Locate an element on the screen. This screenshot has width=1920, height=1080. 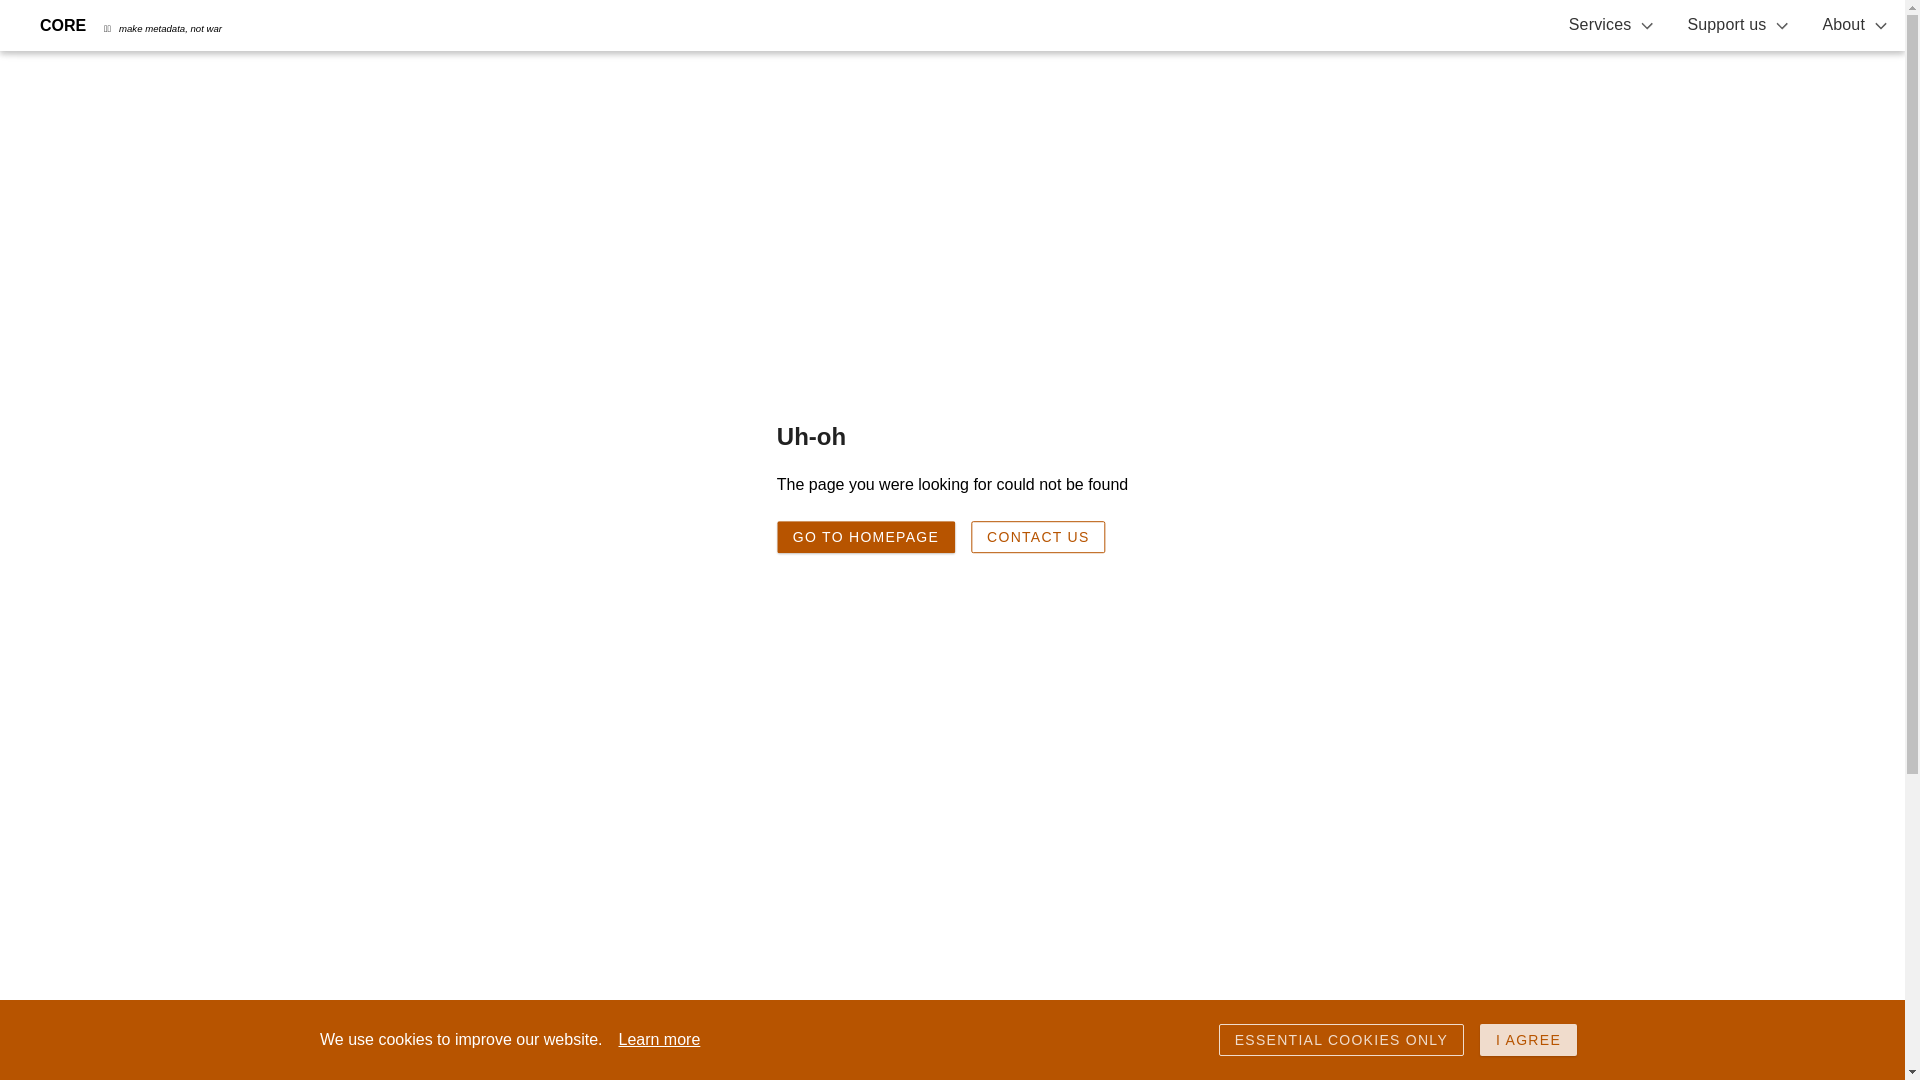
Services is located at coordinates (1612, 25).